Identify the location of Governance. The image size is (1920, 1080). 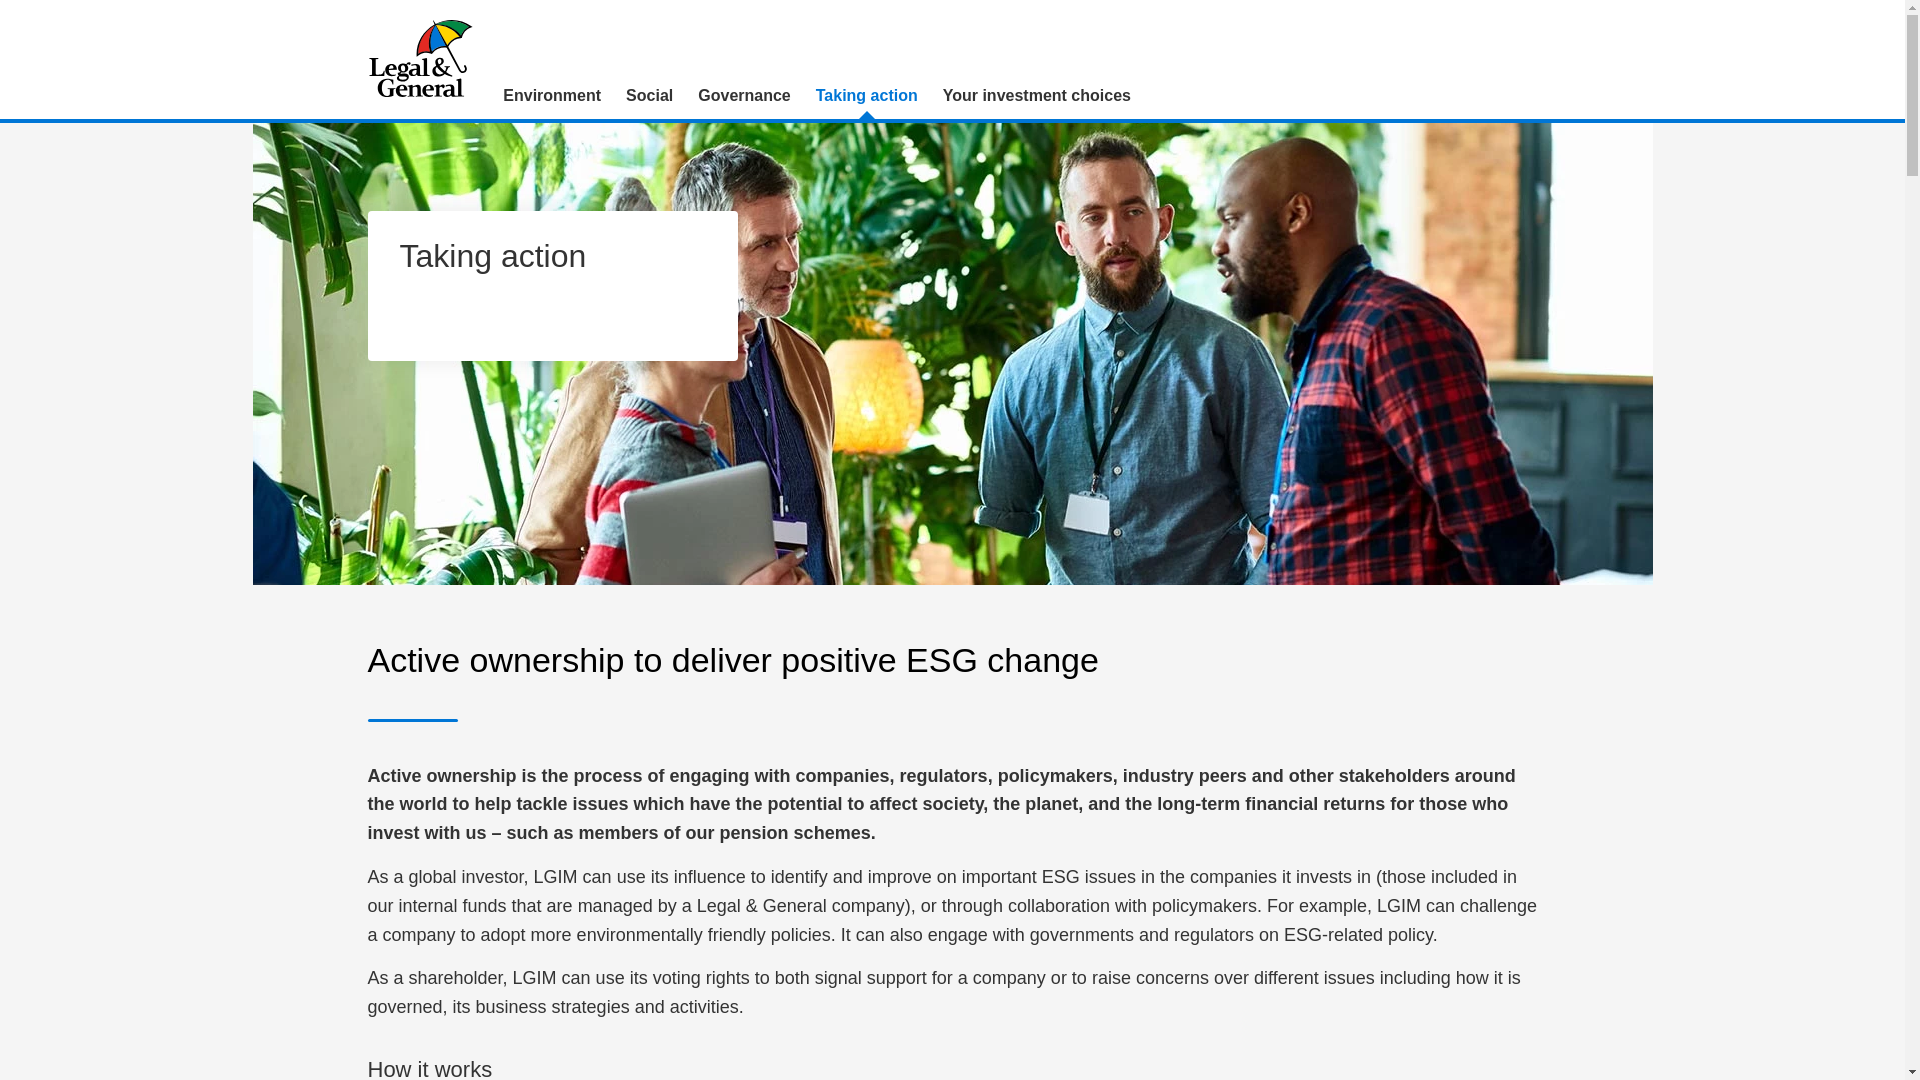
(744, 96).